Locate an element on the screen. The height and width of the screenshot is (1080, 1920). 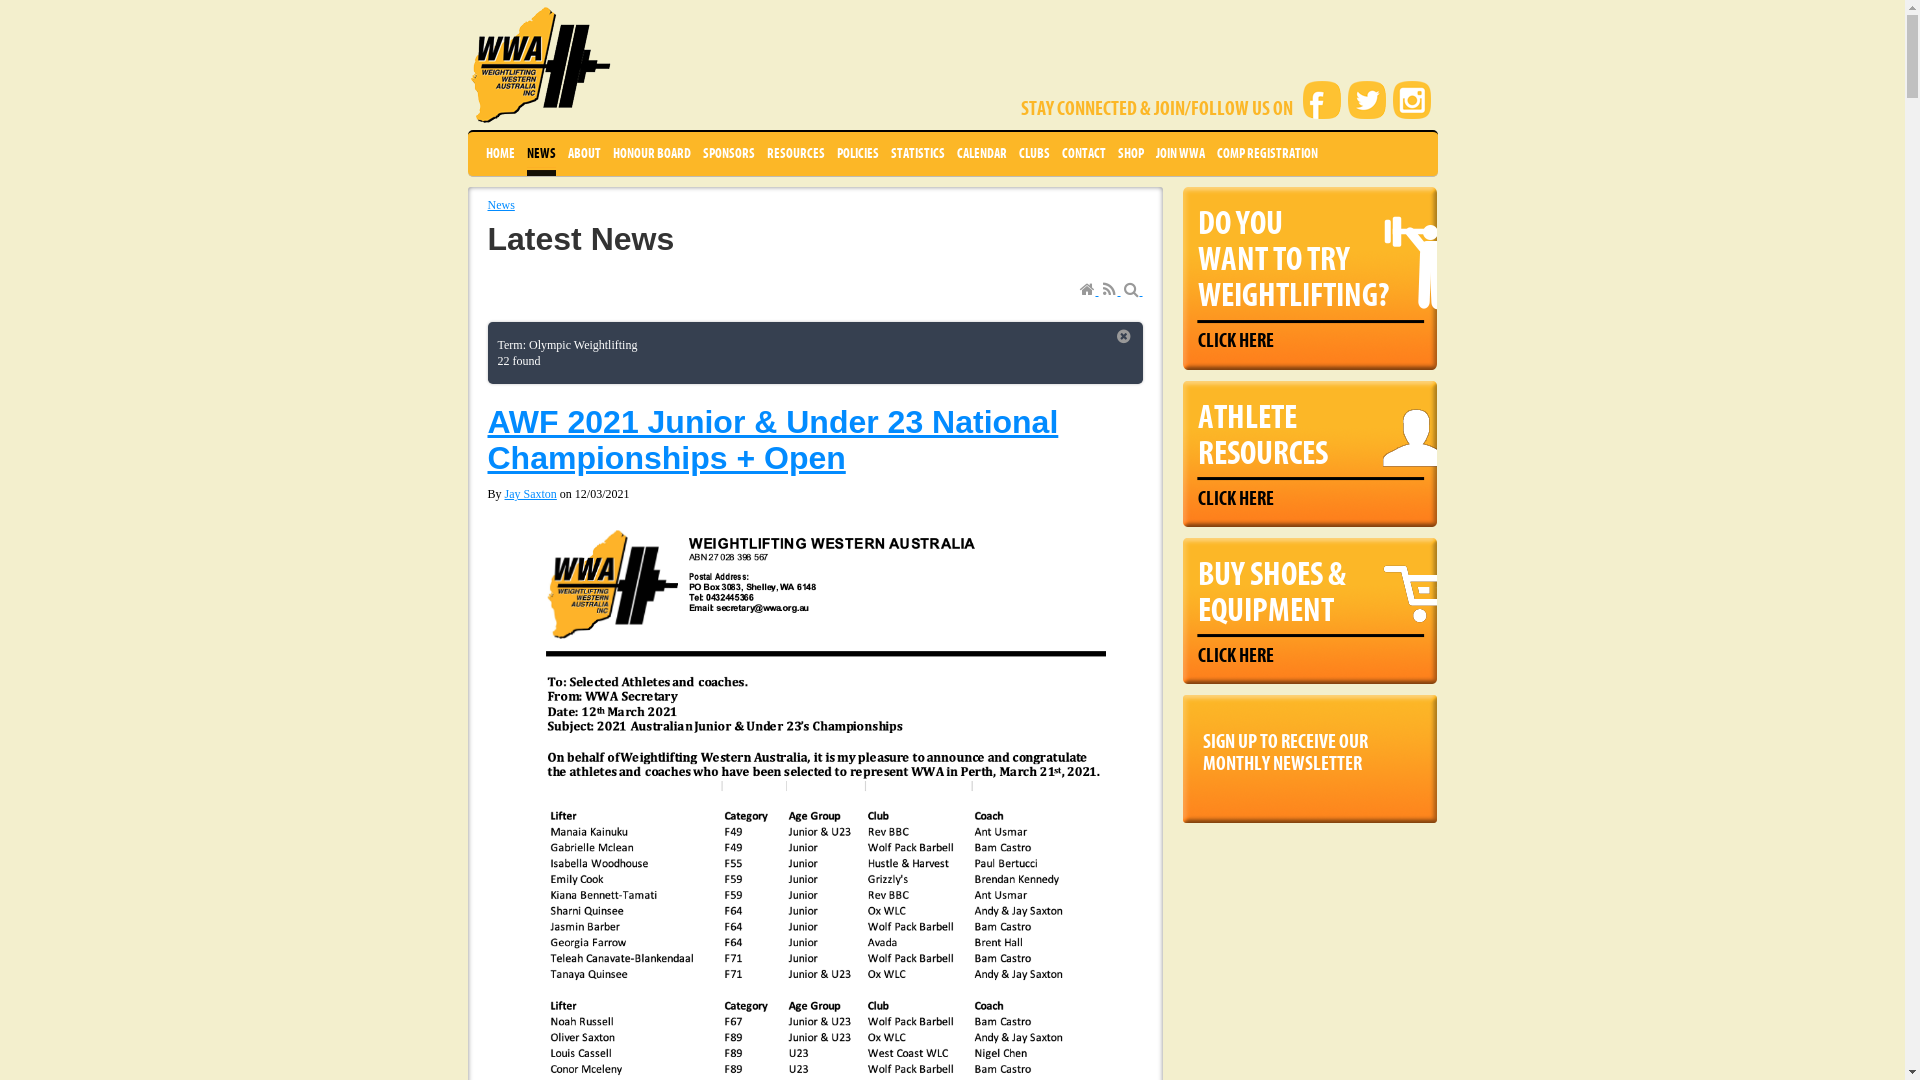
Jay Saxton is located at coordinates (530, 494).